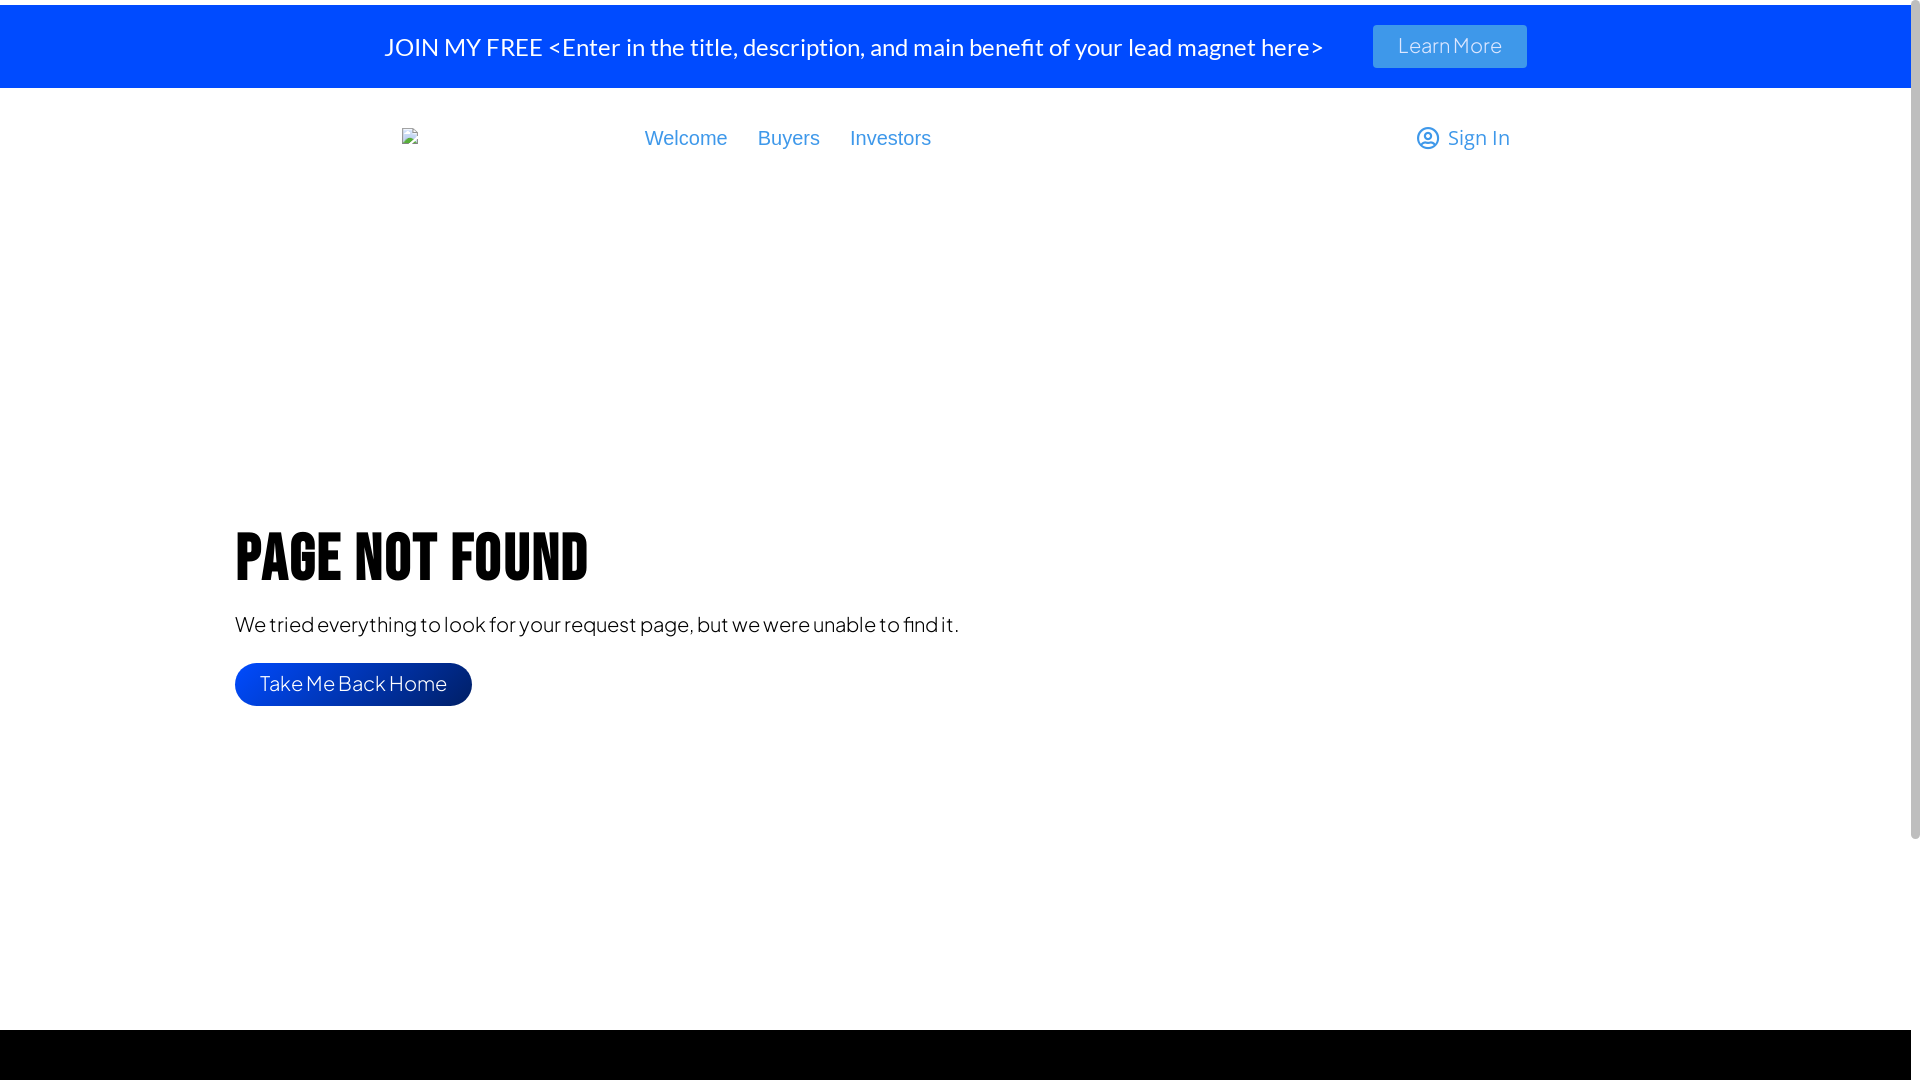 This screenshot has width=1920, height=1080. What do you see at coordinates (686, 138) in the screenshot?
I see `Welcome` at bounding box center [686, 138].